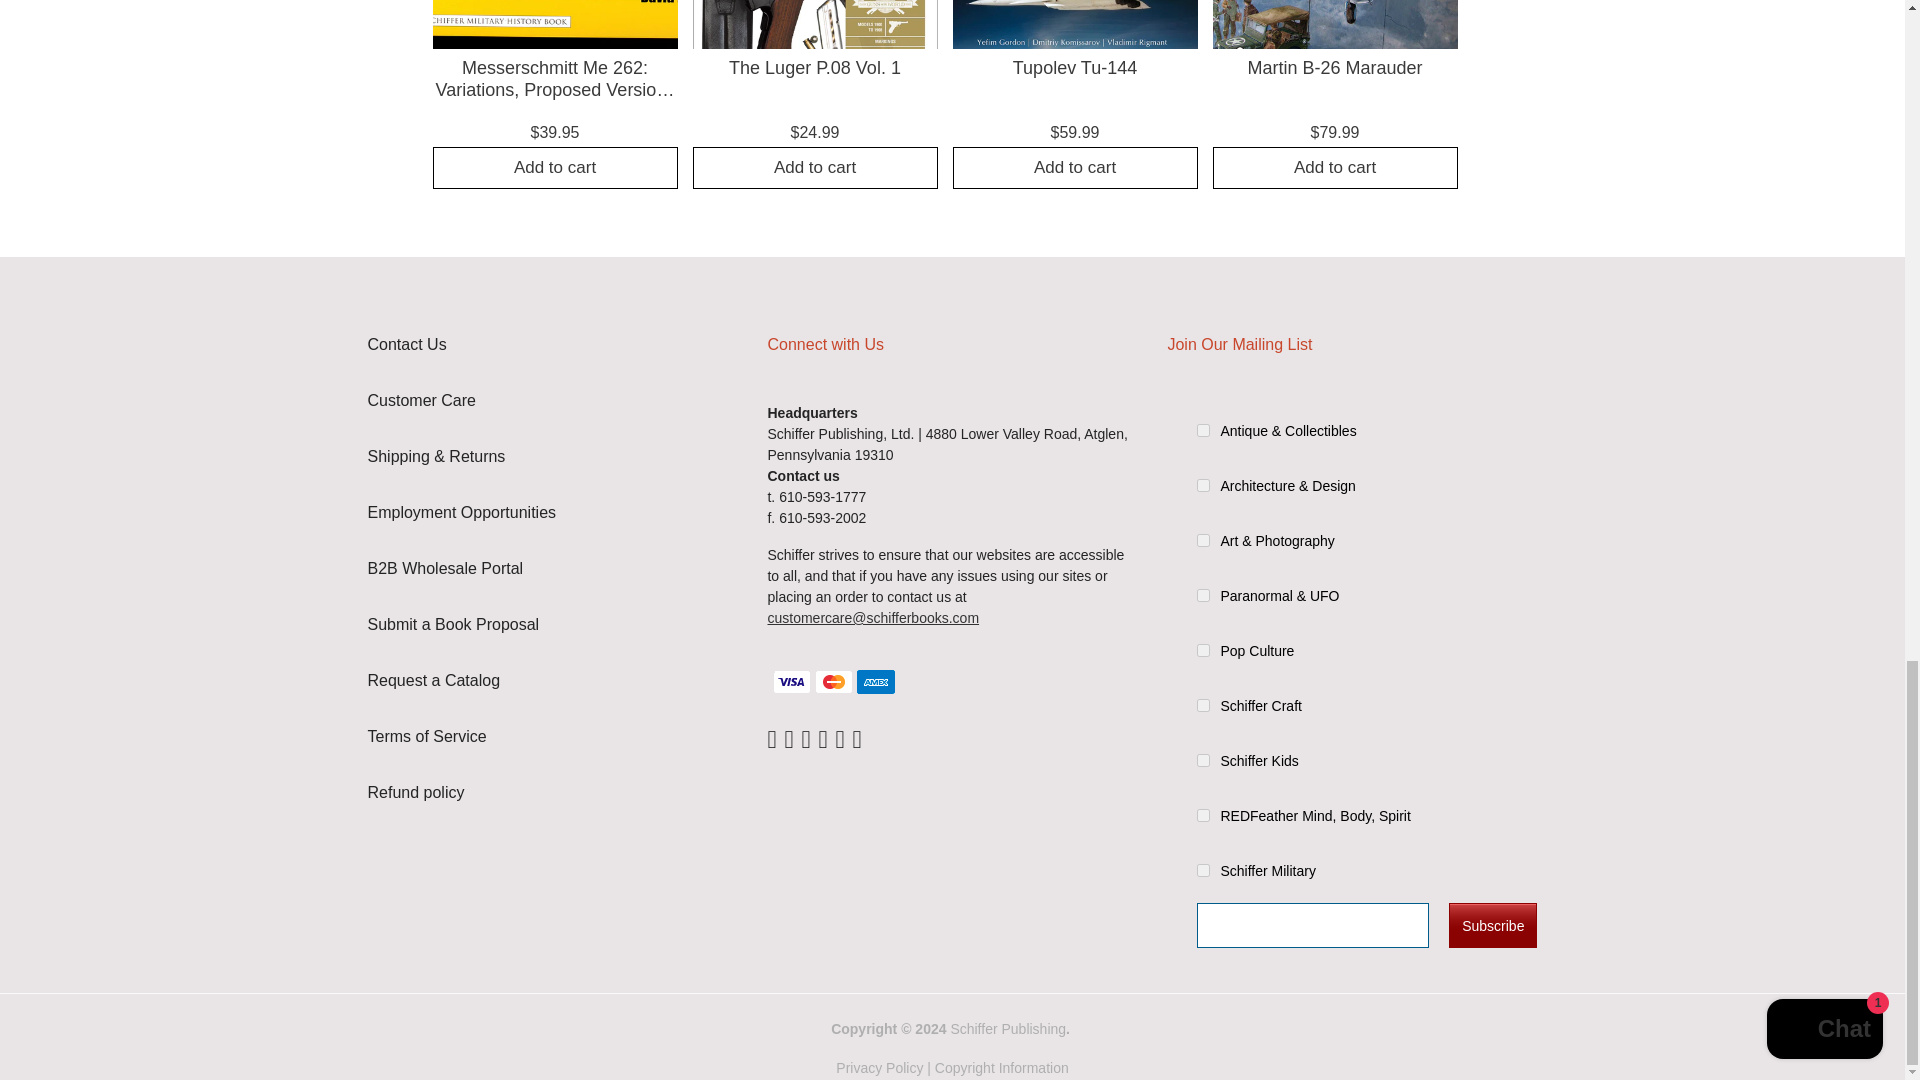 This screenshot has width=1920, height=1080. What do you see at coordinates (1493, 925) in the screenshot?
I see `Subscribe` at bounding box center [1493, 925].